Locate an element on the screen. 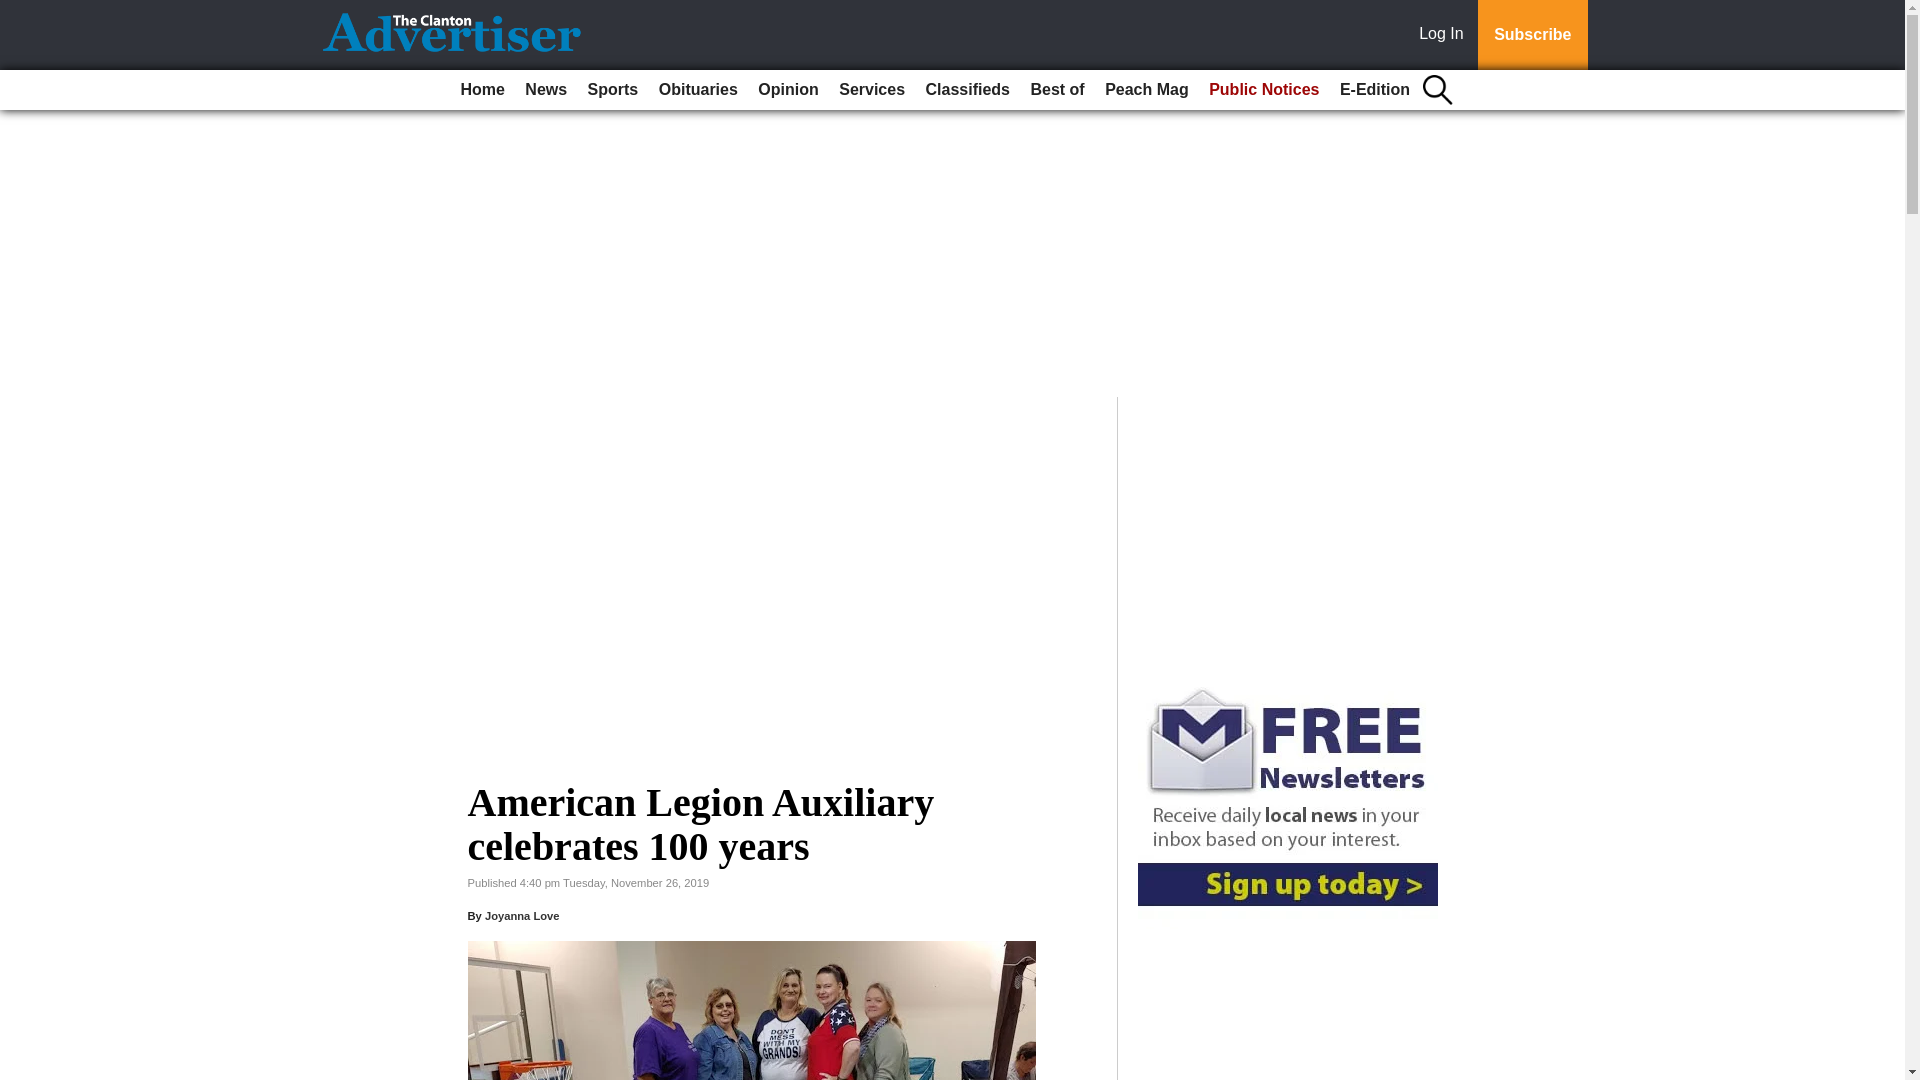  News is located at coordinates (545, 90).